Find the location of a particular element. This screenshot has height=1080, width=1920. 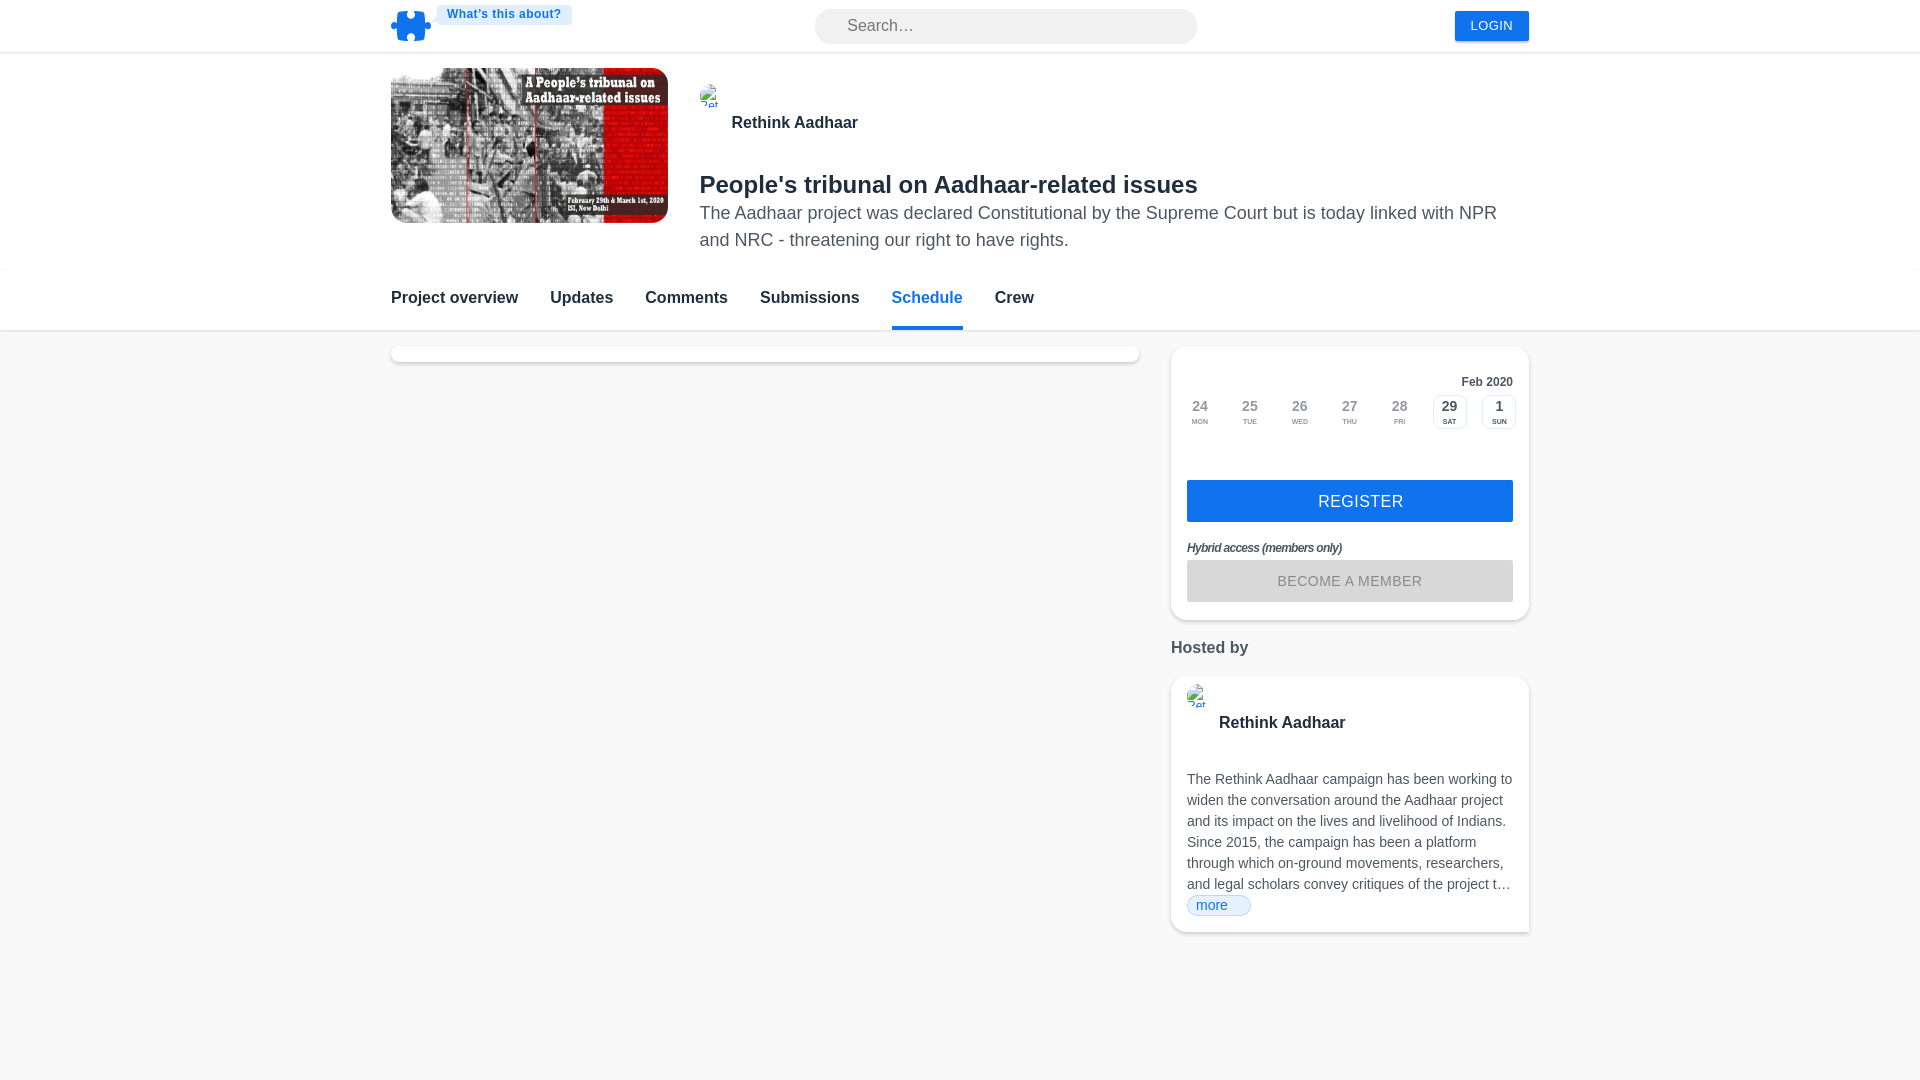

Rethink Aadhaar is located at coordinates (1282, 722).